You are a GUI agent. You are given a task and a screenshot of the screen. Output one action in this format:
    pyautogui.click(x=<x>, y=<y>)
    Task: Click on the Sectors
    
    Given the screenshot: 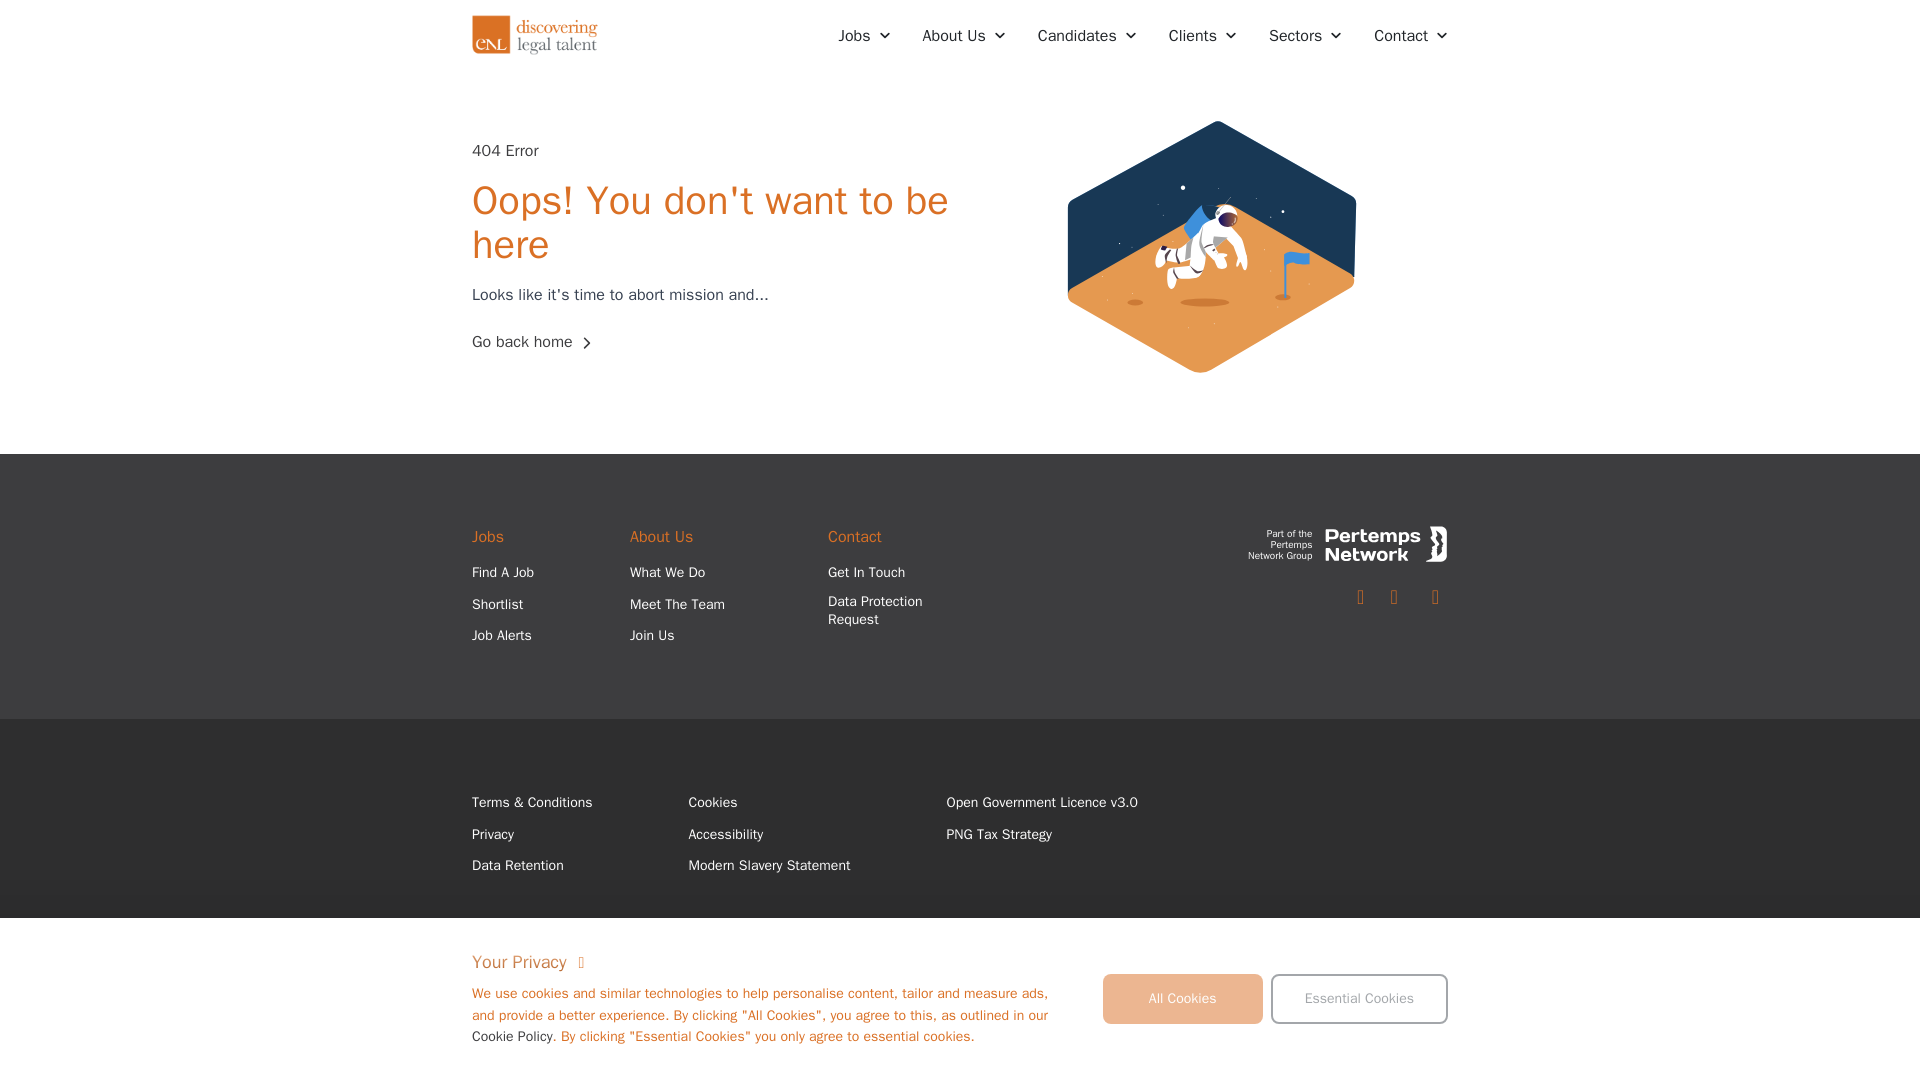 What is the action you would take?
    pyautogui.click(x=1306, y=36)
    